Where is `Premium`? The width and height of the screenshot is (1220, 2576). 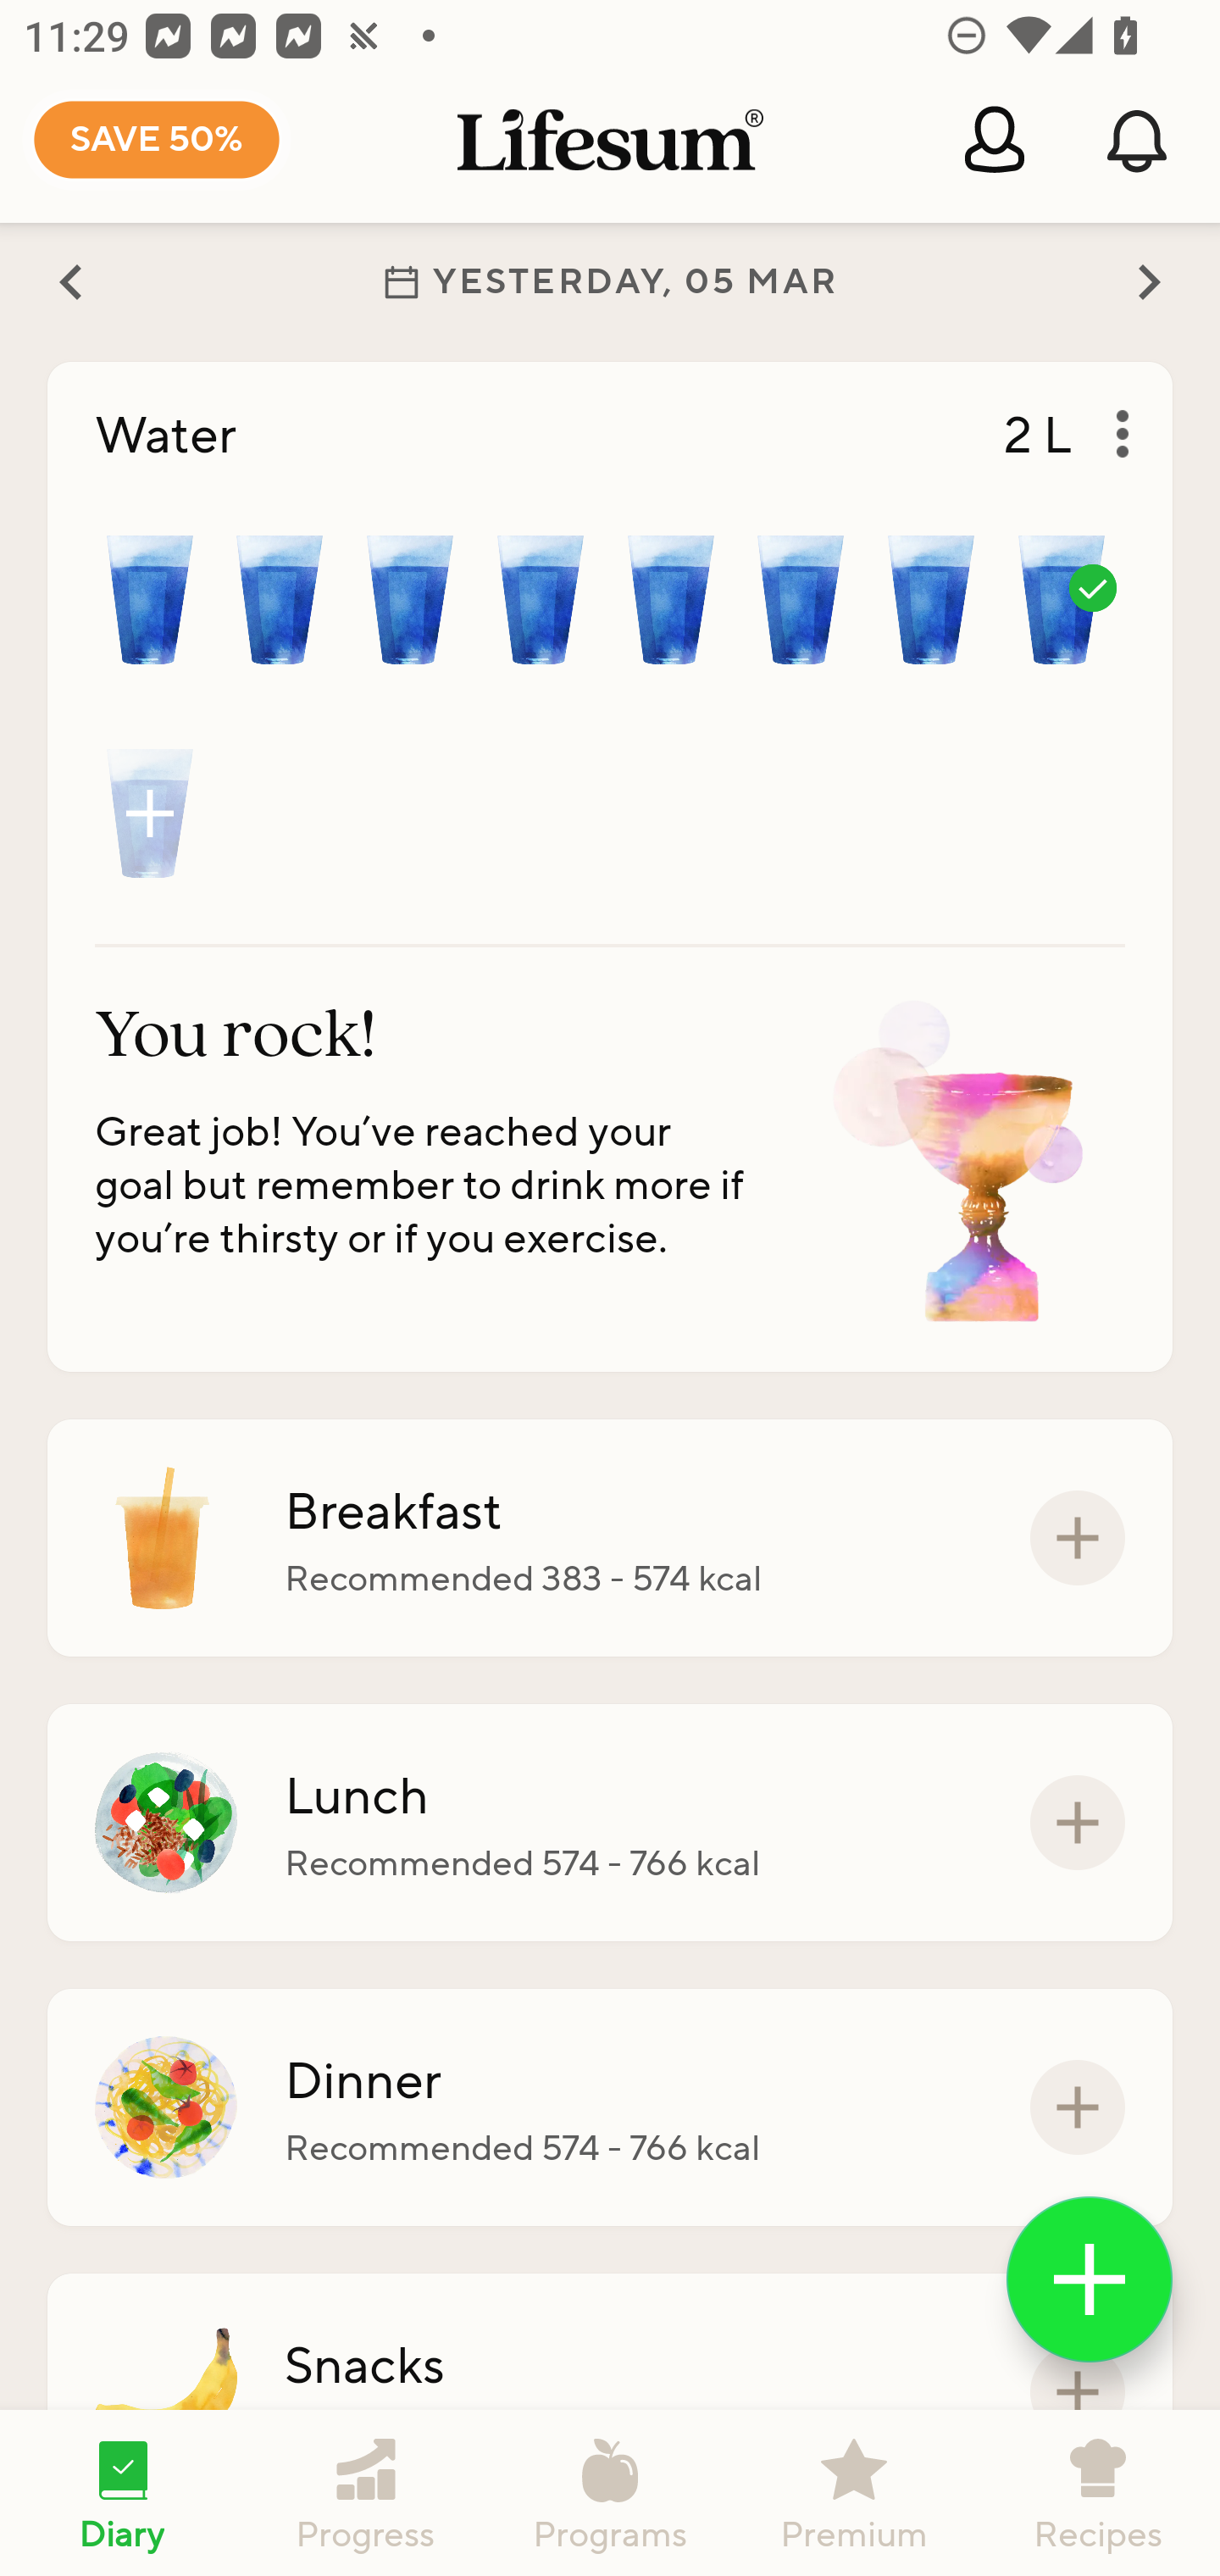 Premium is located at coordinates (854, 2493).